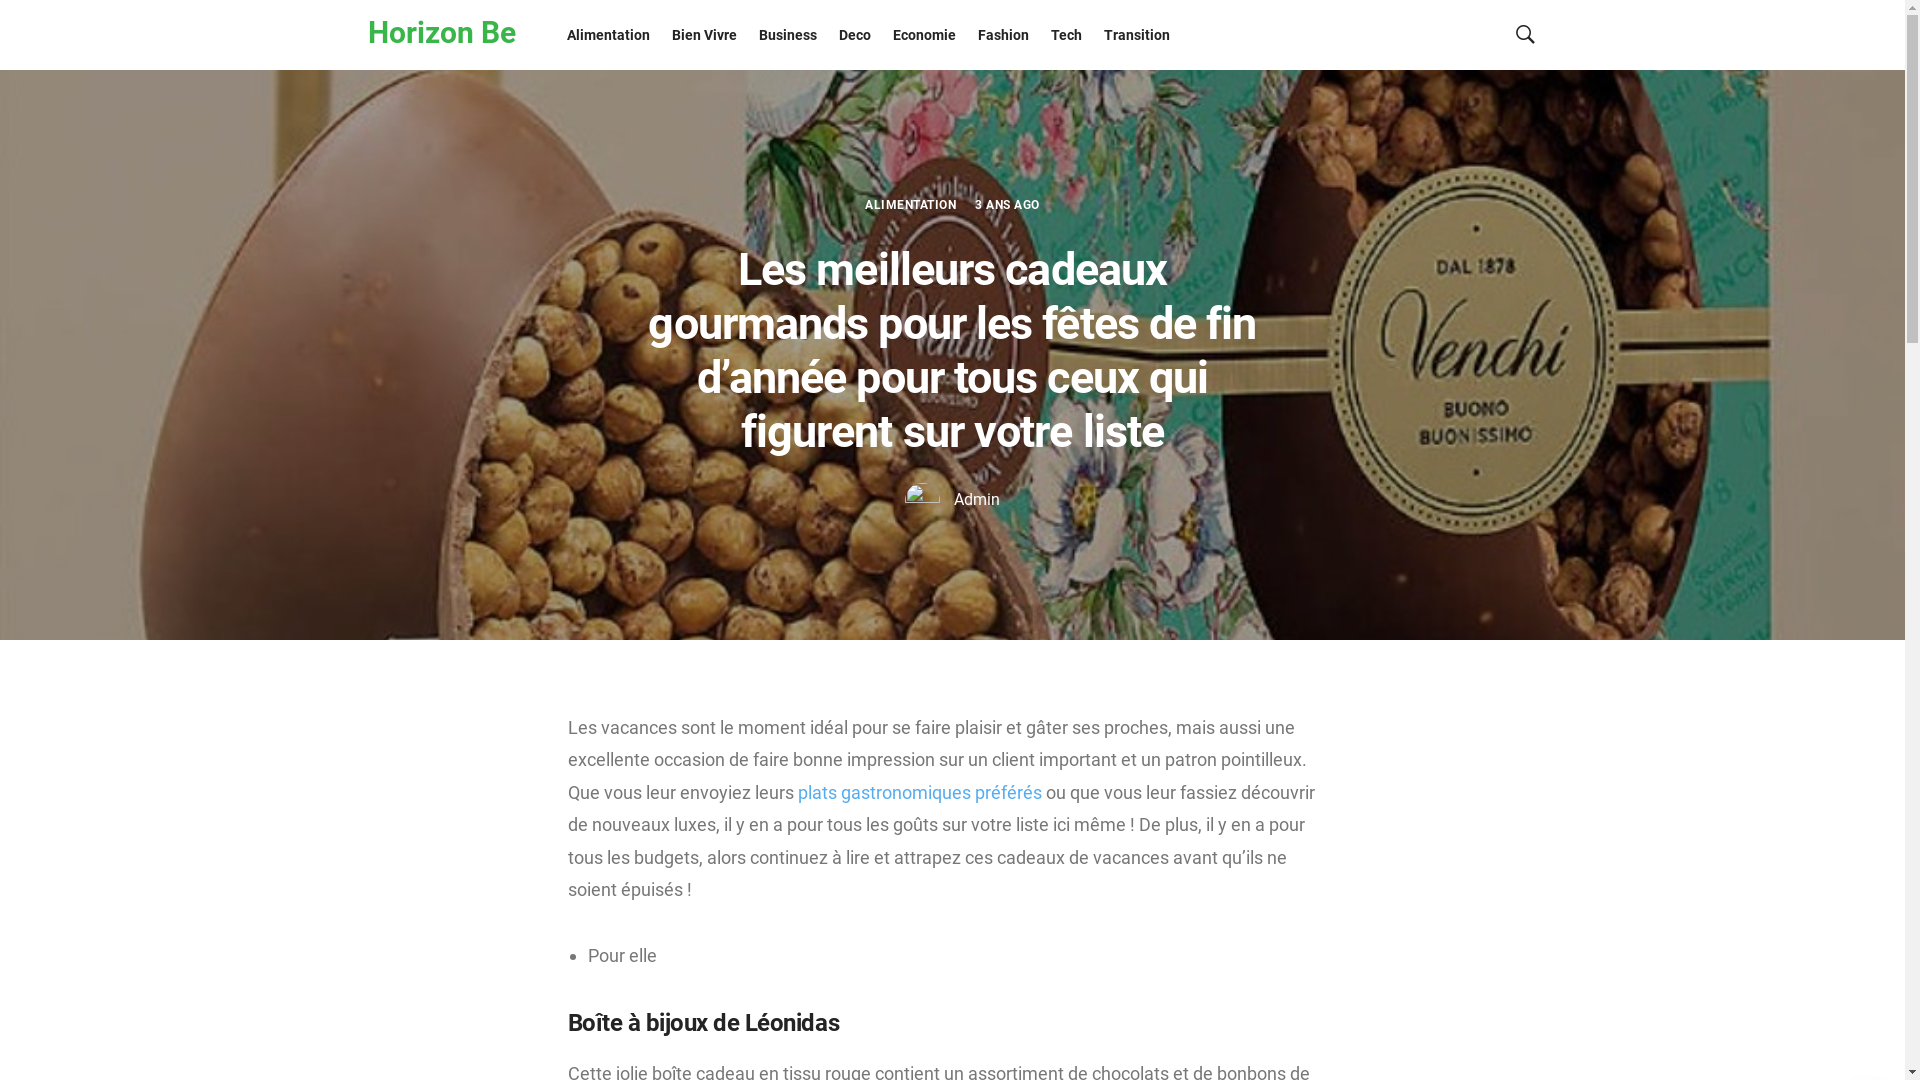 This screenshot has height=1080, width=1920. I want to click on Fashion, so click(1002, 35).